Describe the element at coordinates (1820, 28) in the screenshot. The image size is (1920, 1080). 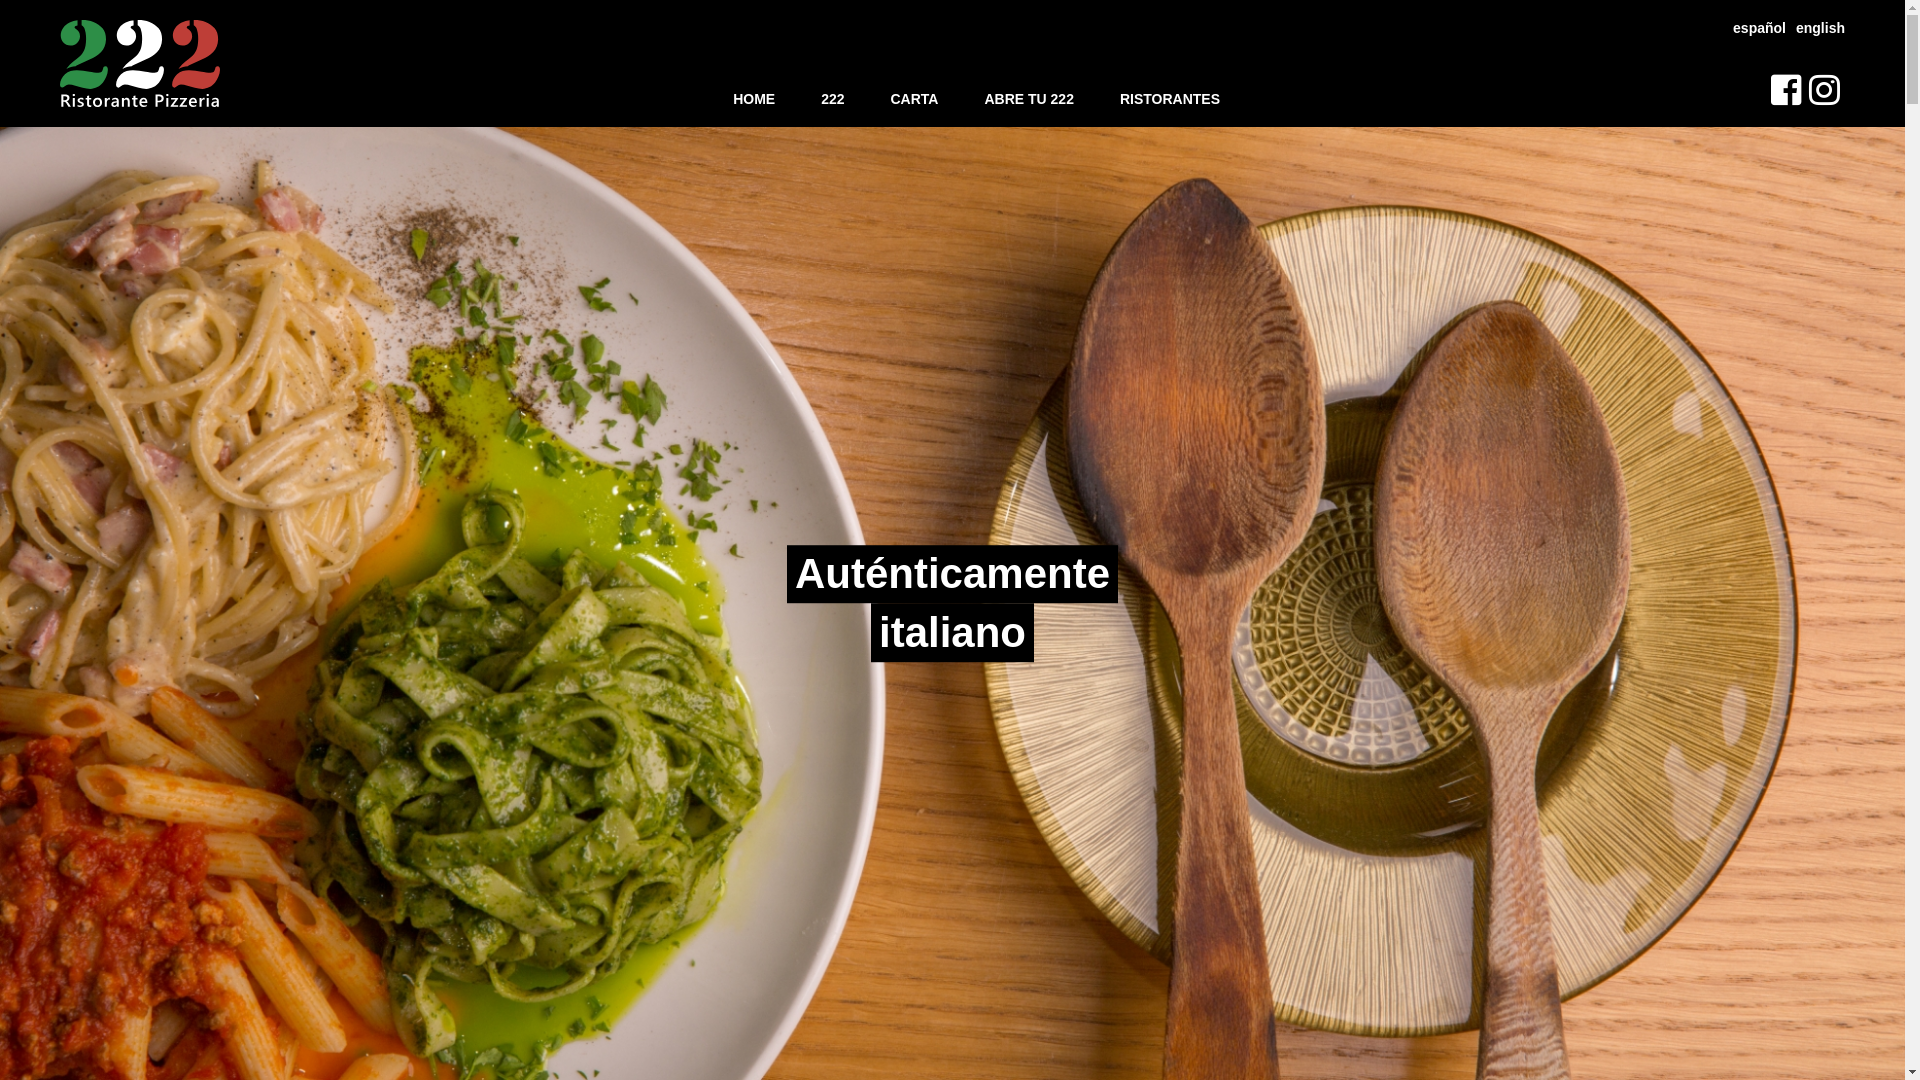
I see `english` at that location.